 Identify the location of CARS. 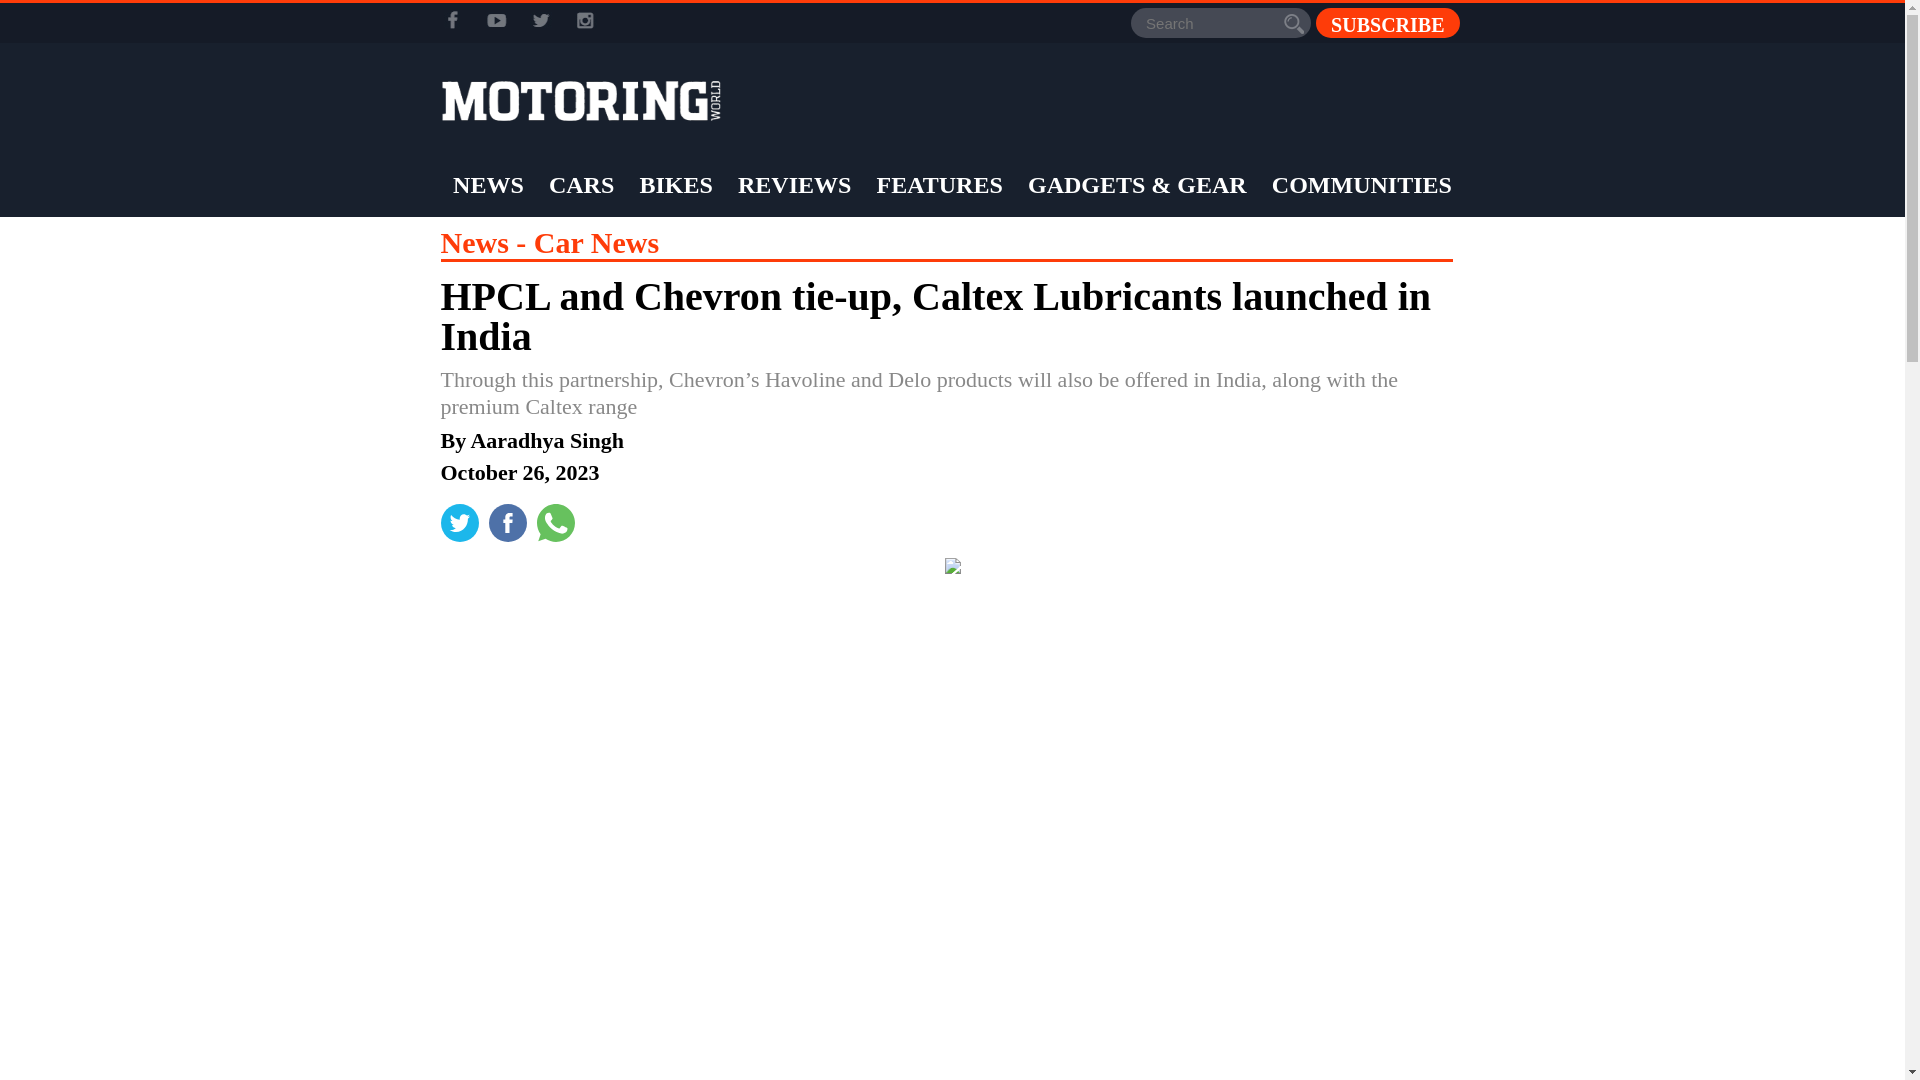
(580, 185).